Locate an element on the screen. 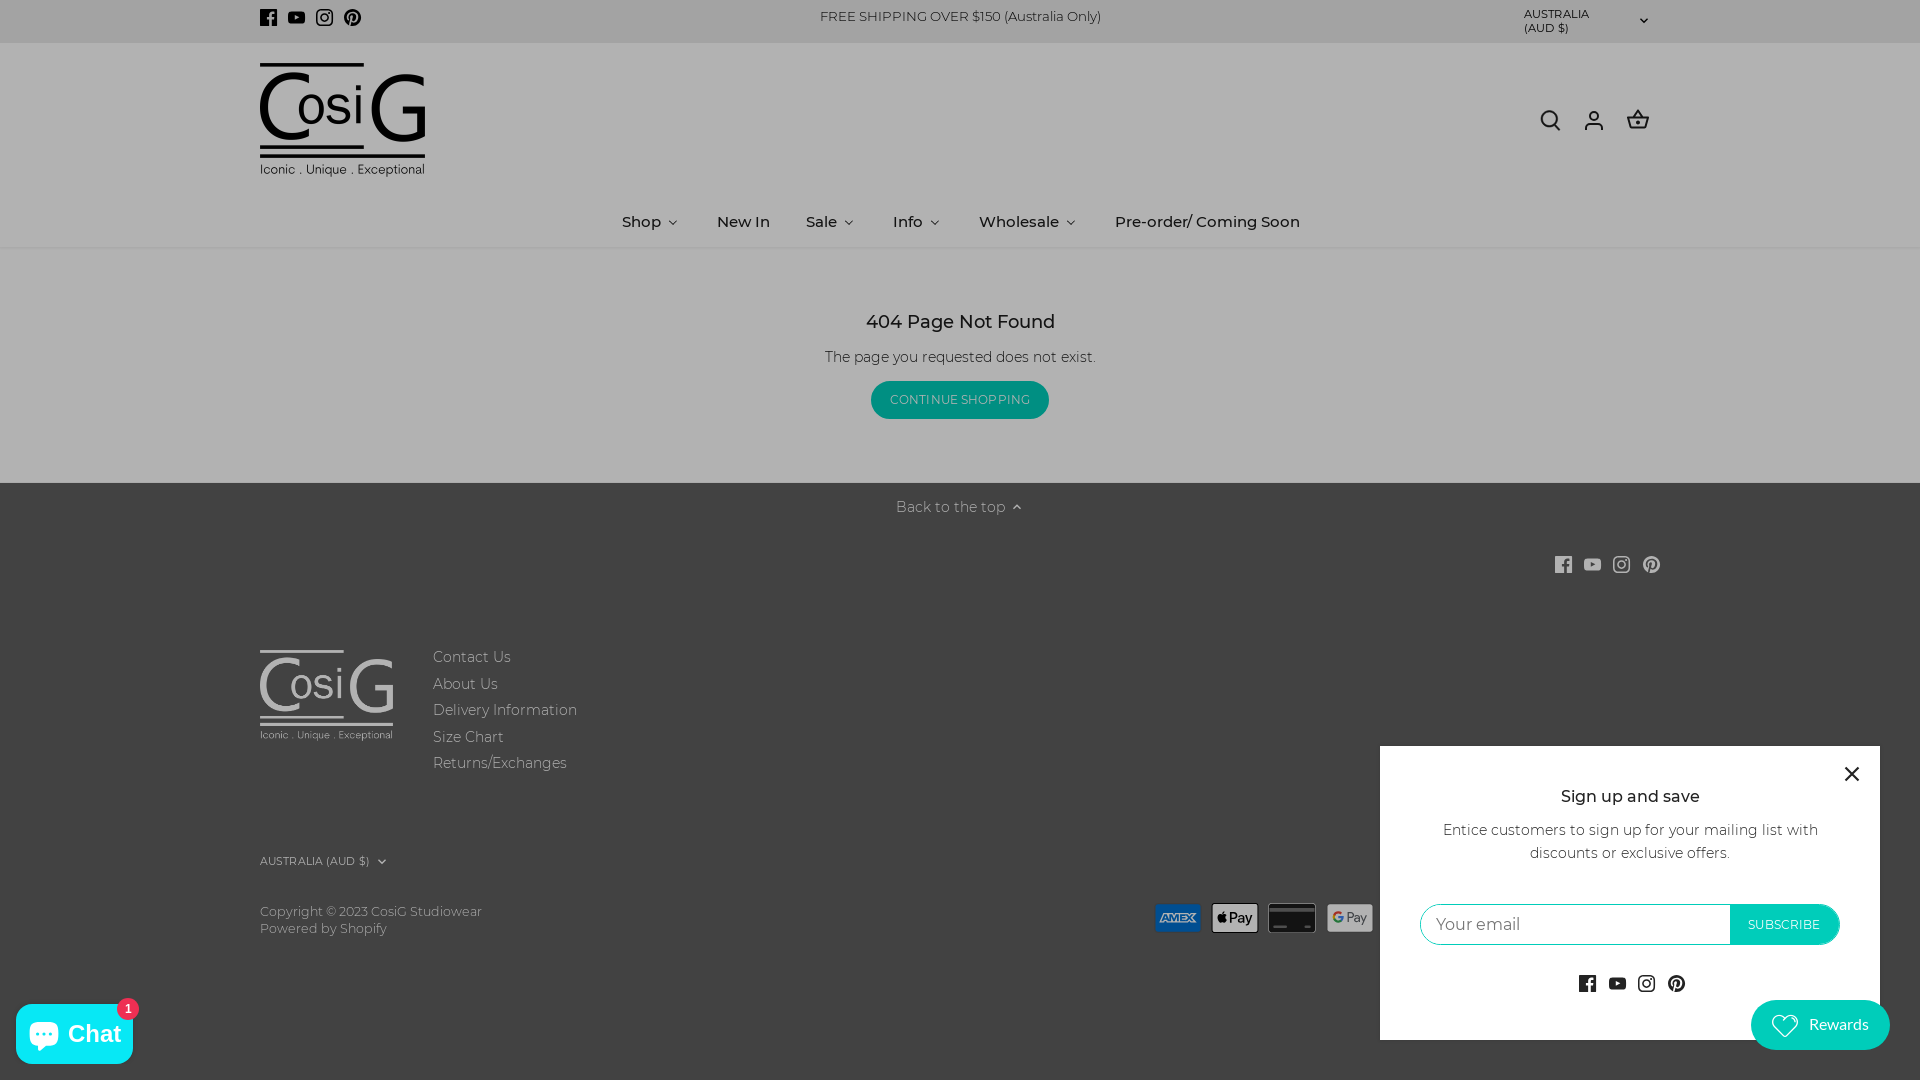 The image size is (1920, 1080). SUBSCRIBE is located at coordinates (1784, 924).